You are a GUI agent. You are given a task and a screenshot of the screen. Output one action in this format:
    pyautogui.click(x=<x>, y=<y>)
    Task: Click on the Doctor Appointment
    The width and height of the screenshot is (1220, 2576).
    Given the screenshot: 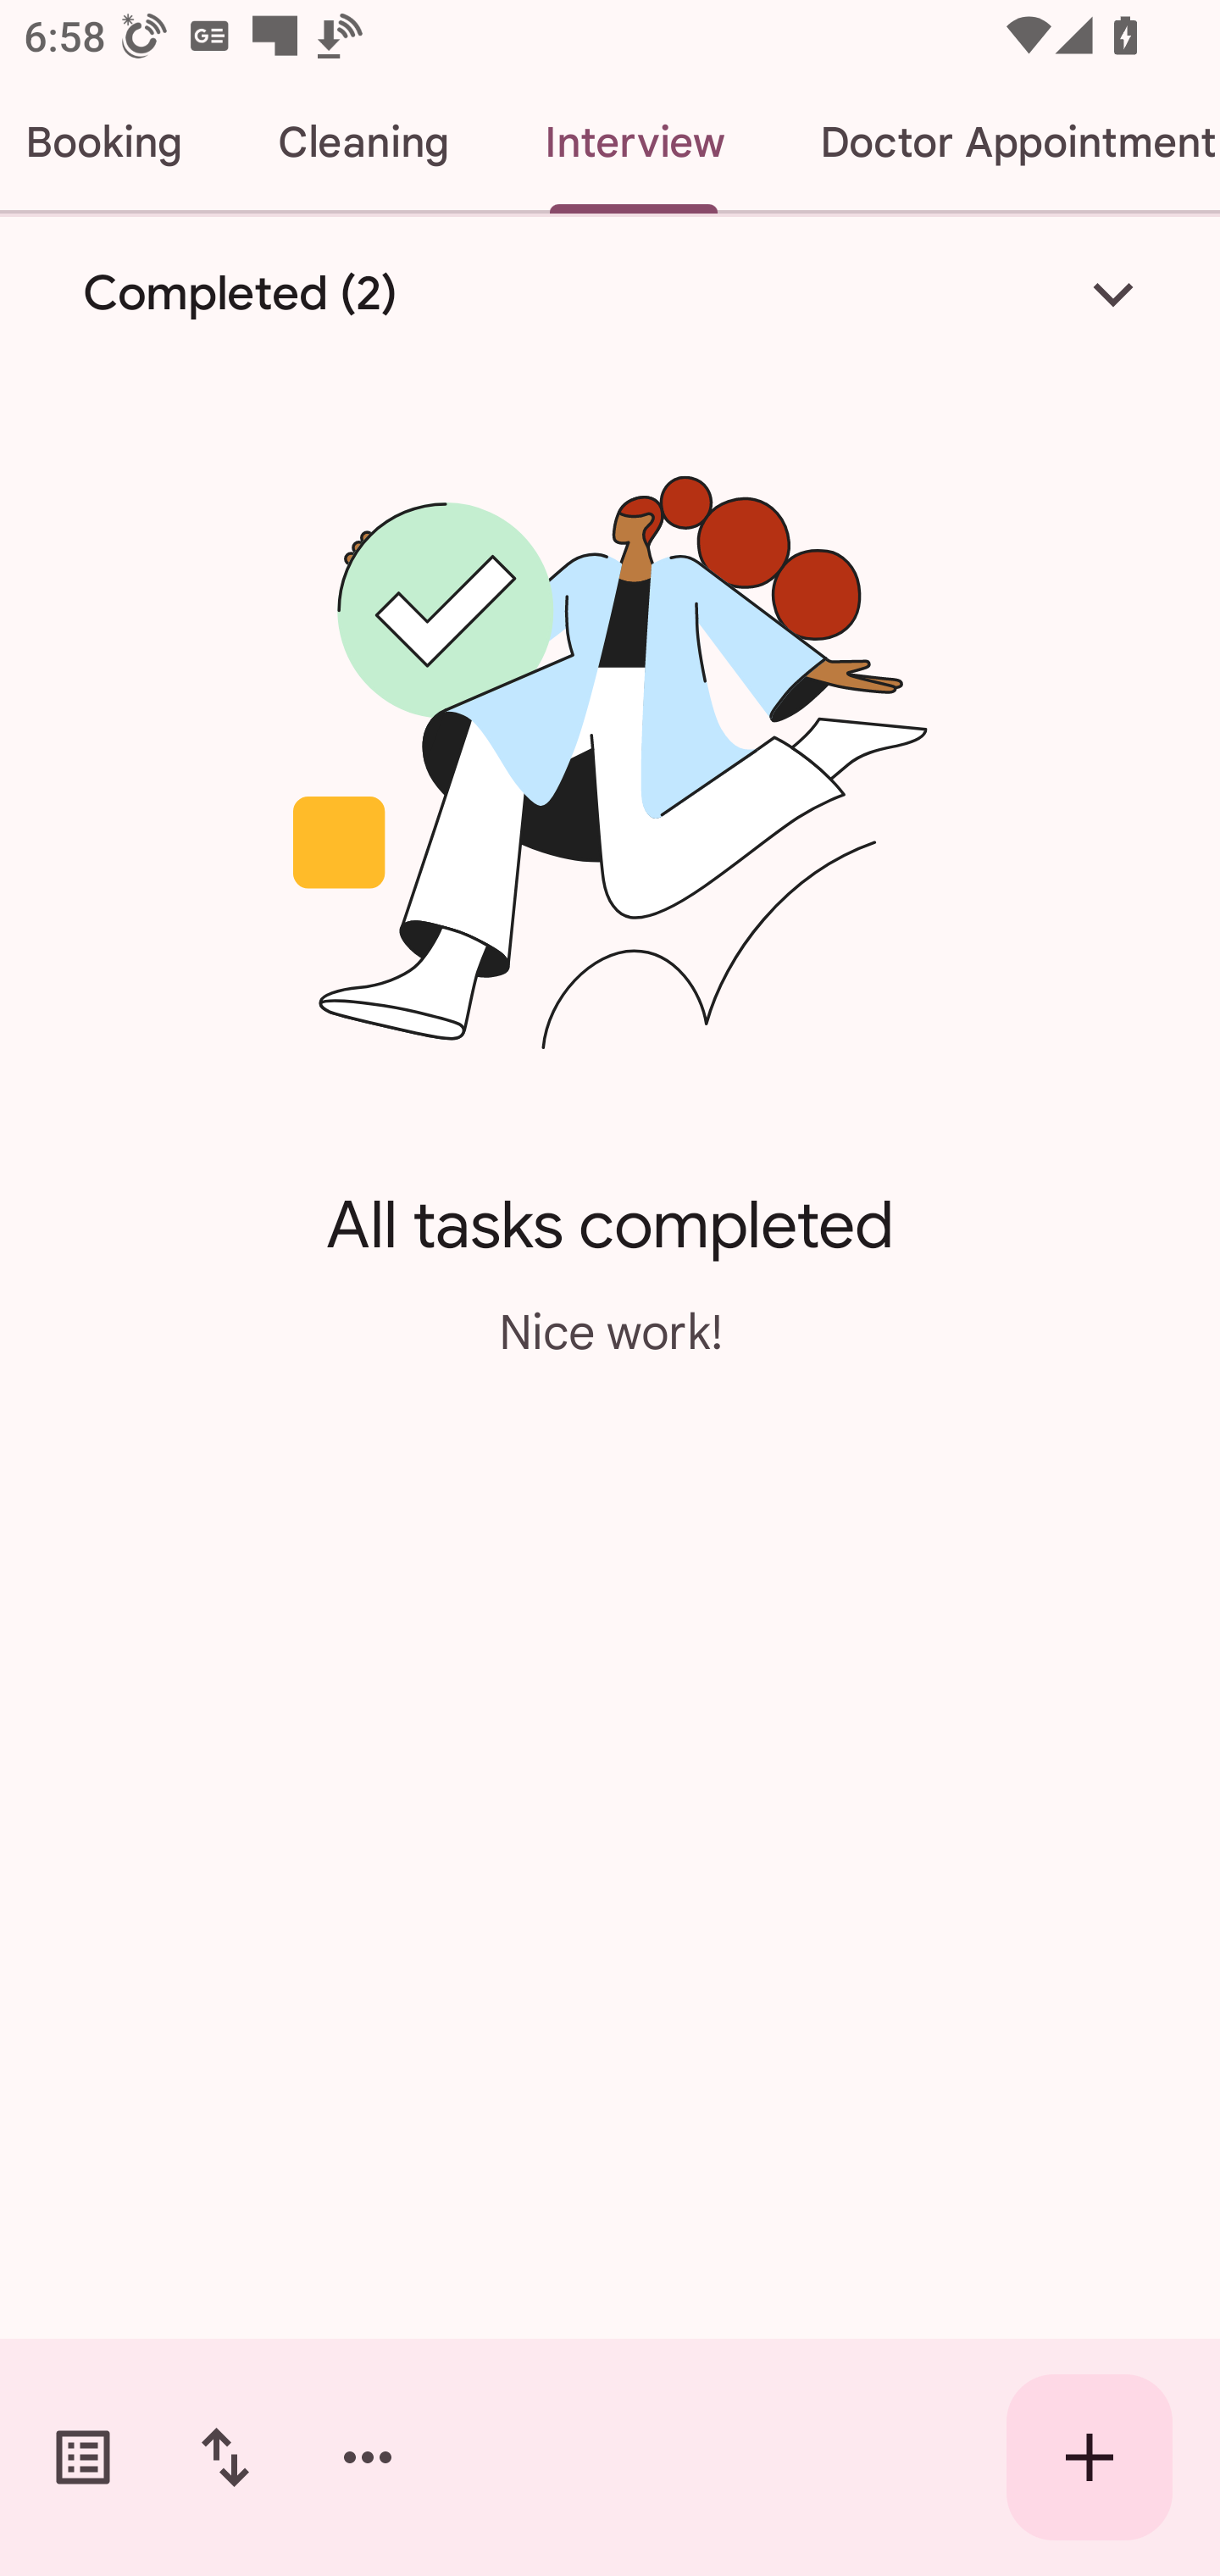 What is the action you would take?
    pyautogui.click(x=996, y=142)
    